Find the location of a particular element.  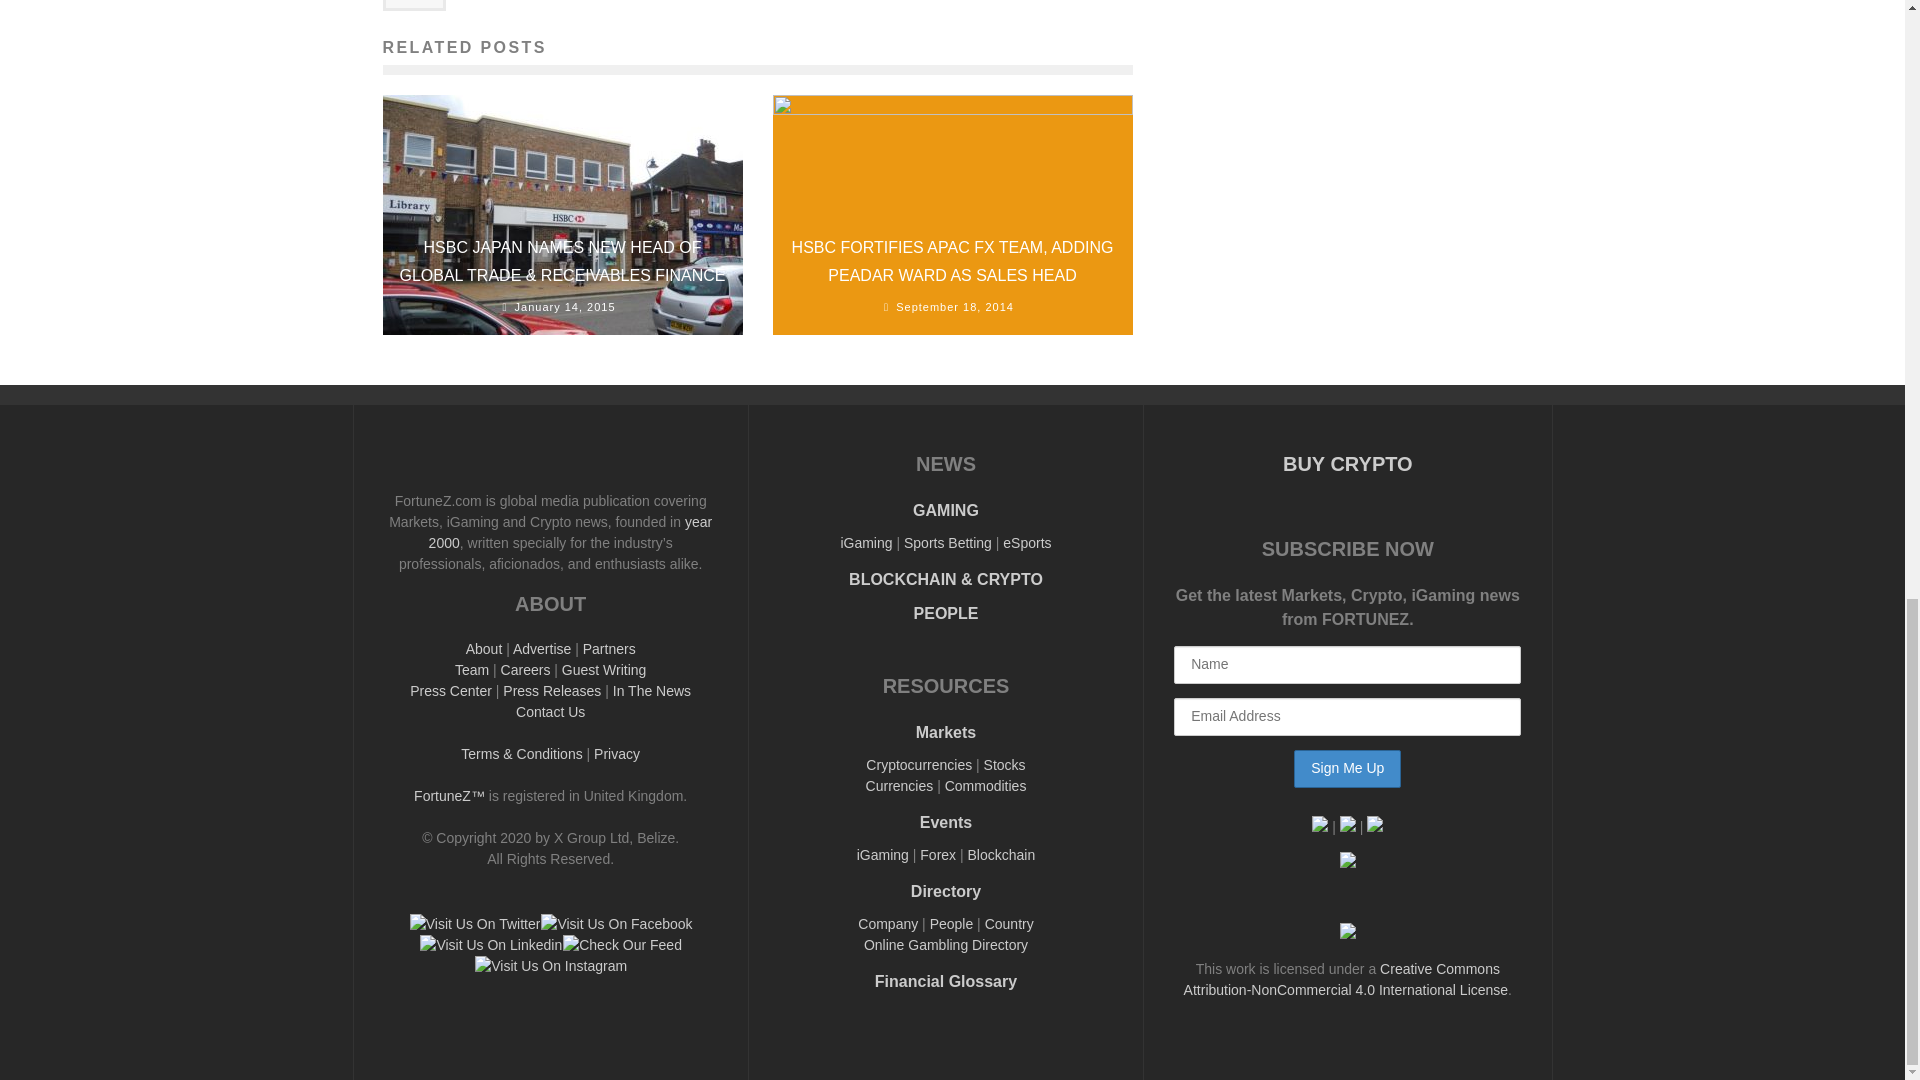

Visit Us On Linkedin is located at coordinates (490, 944).